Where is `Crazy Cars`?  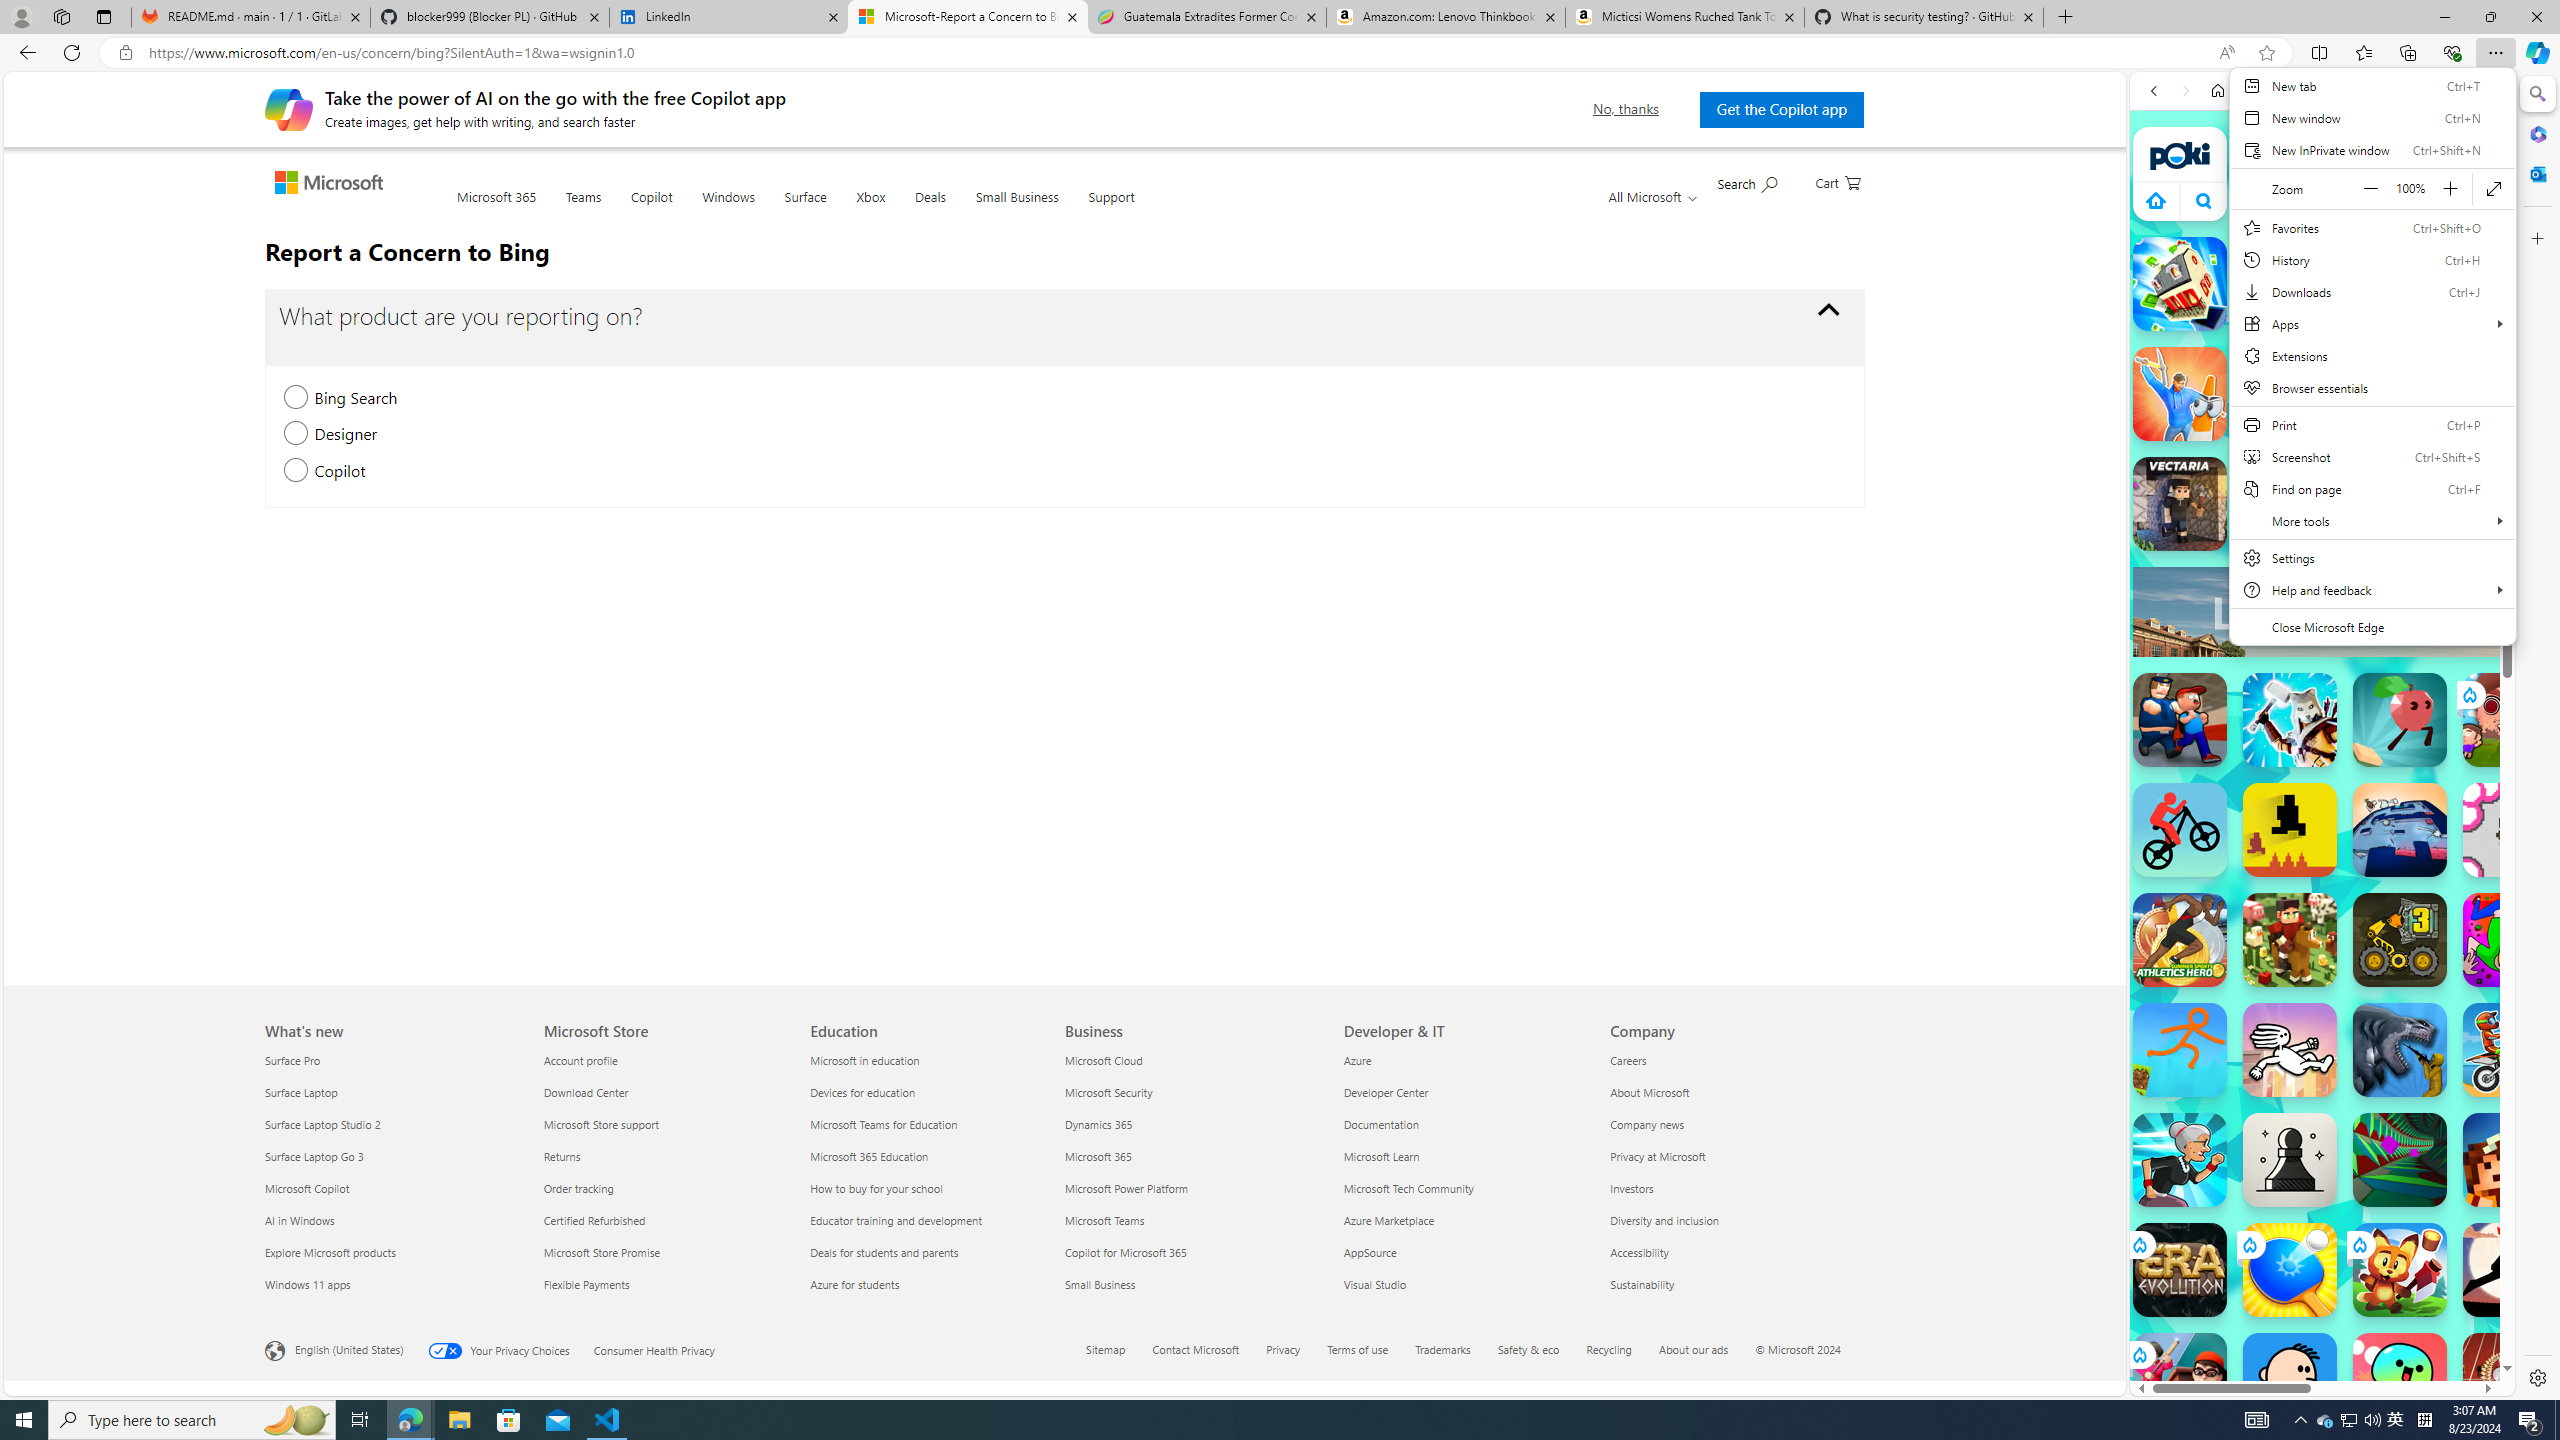 Crazy Cars is located at coordinates (2521, 1020).